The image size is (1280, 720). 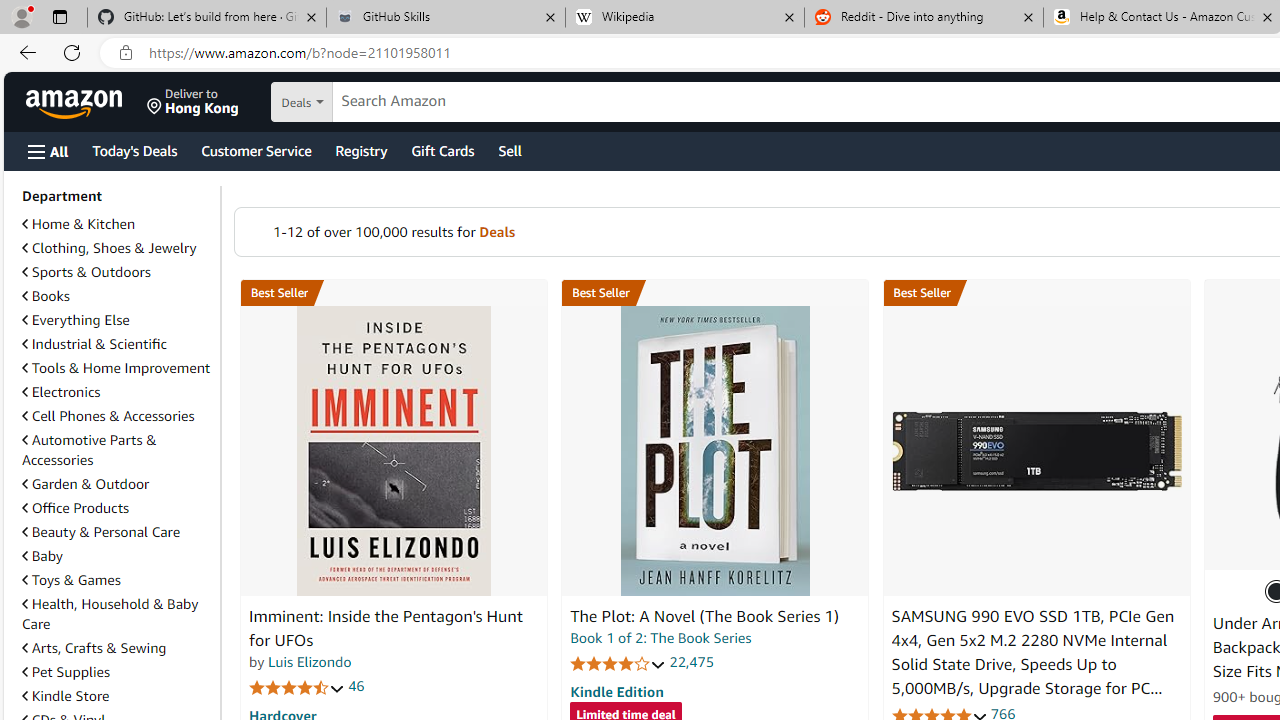 I want to click on Search in, so click(x=371, y=102).